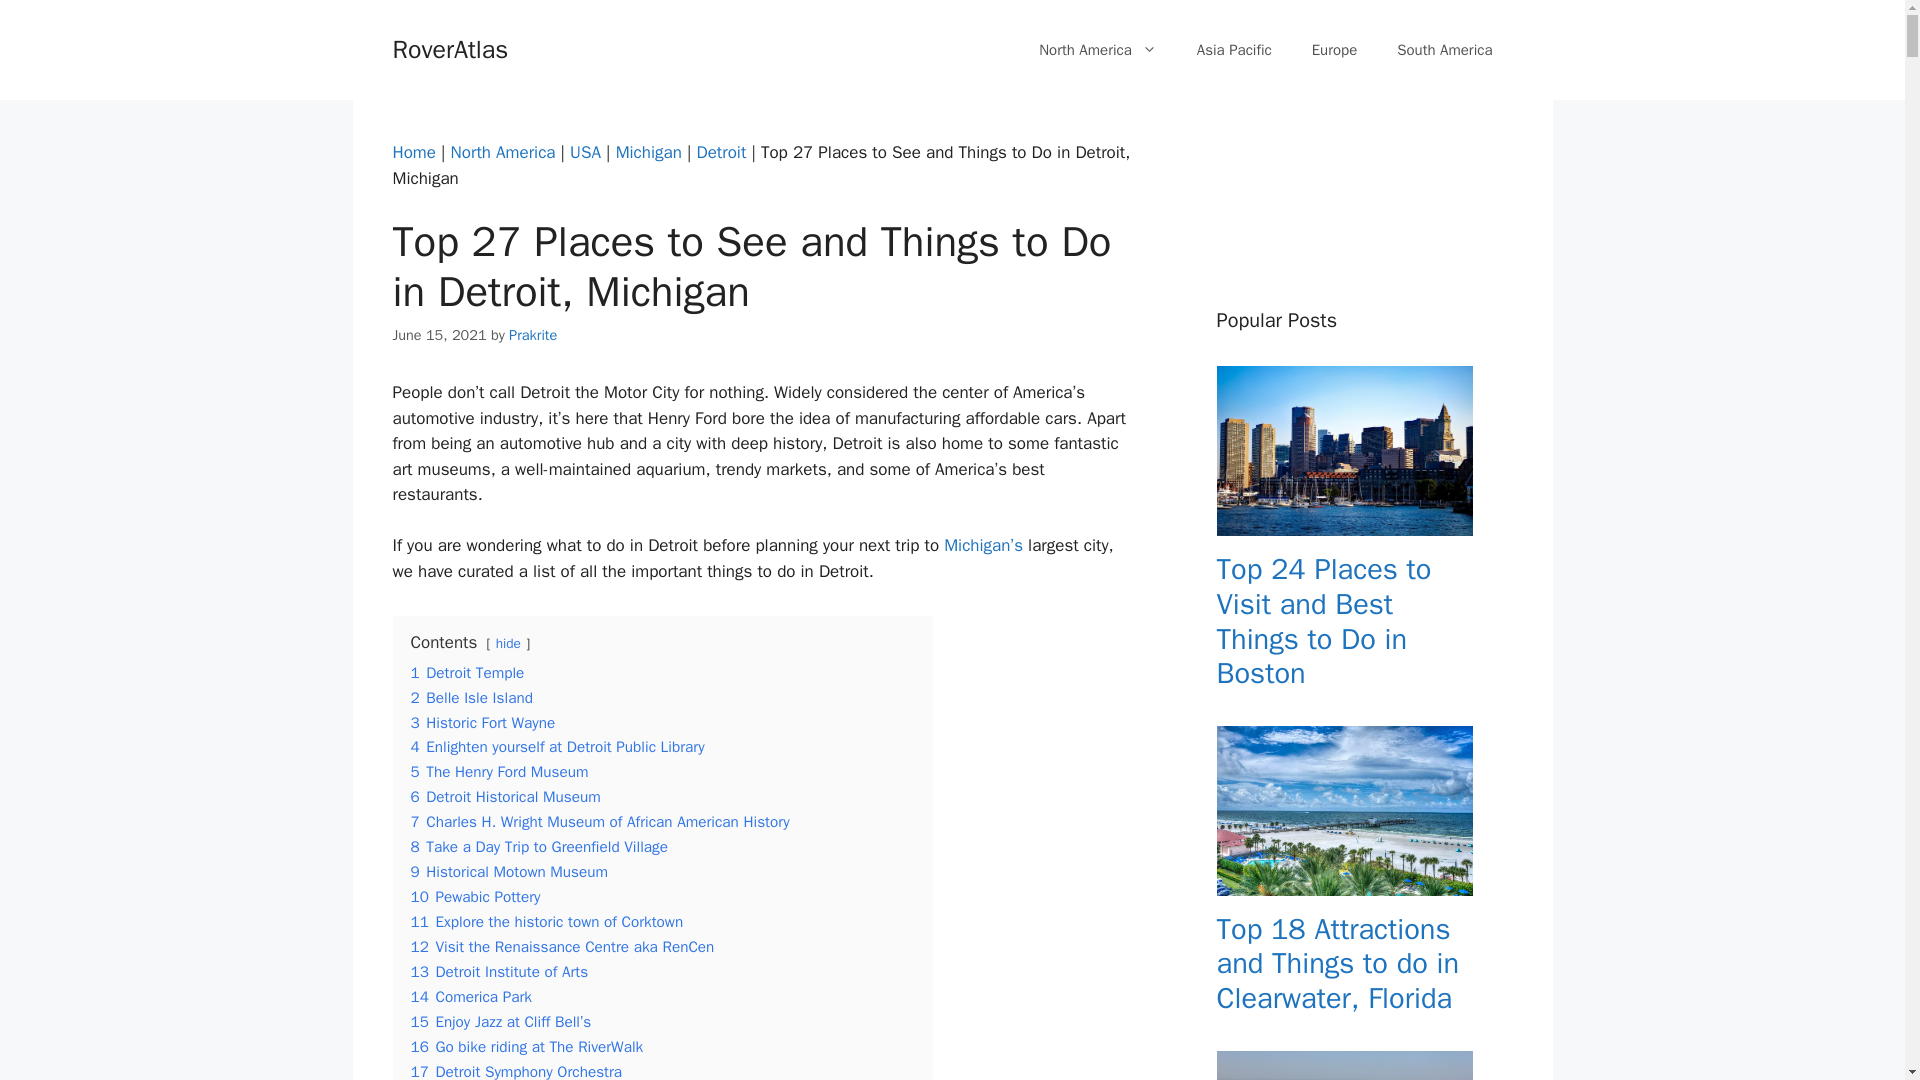 This screenshot has height=1080, width=1920. I want to click on 4 Enlighten yourself at Detroit Public Library, so click(557, 746).